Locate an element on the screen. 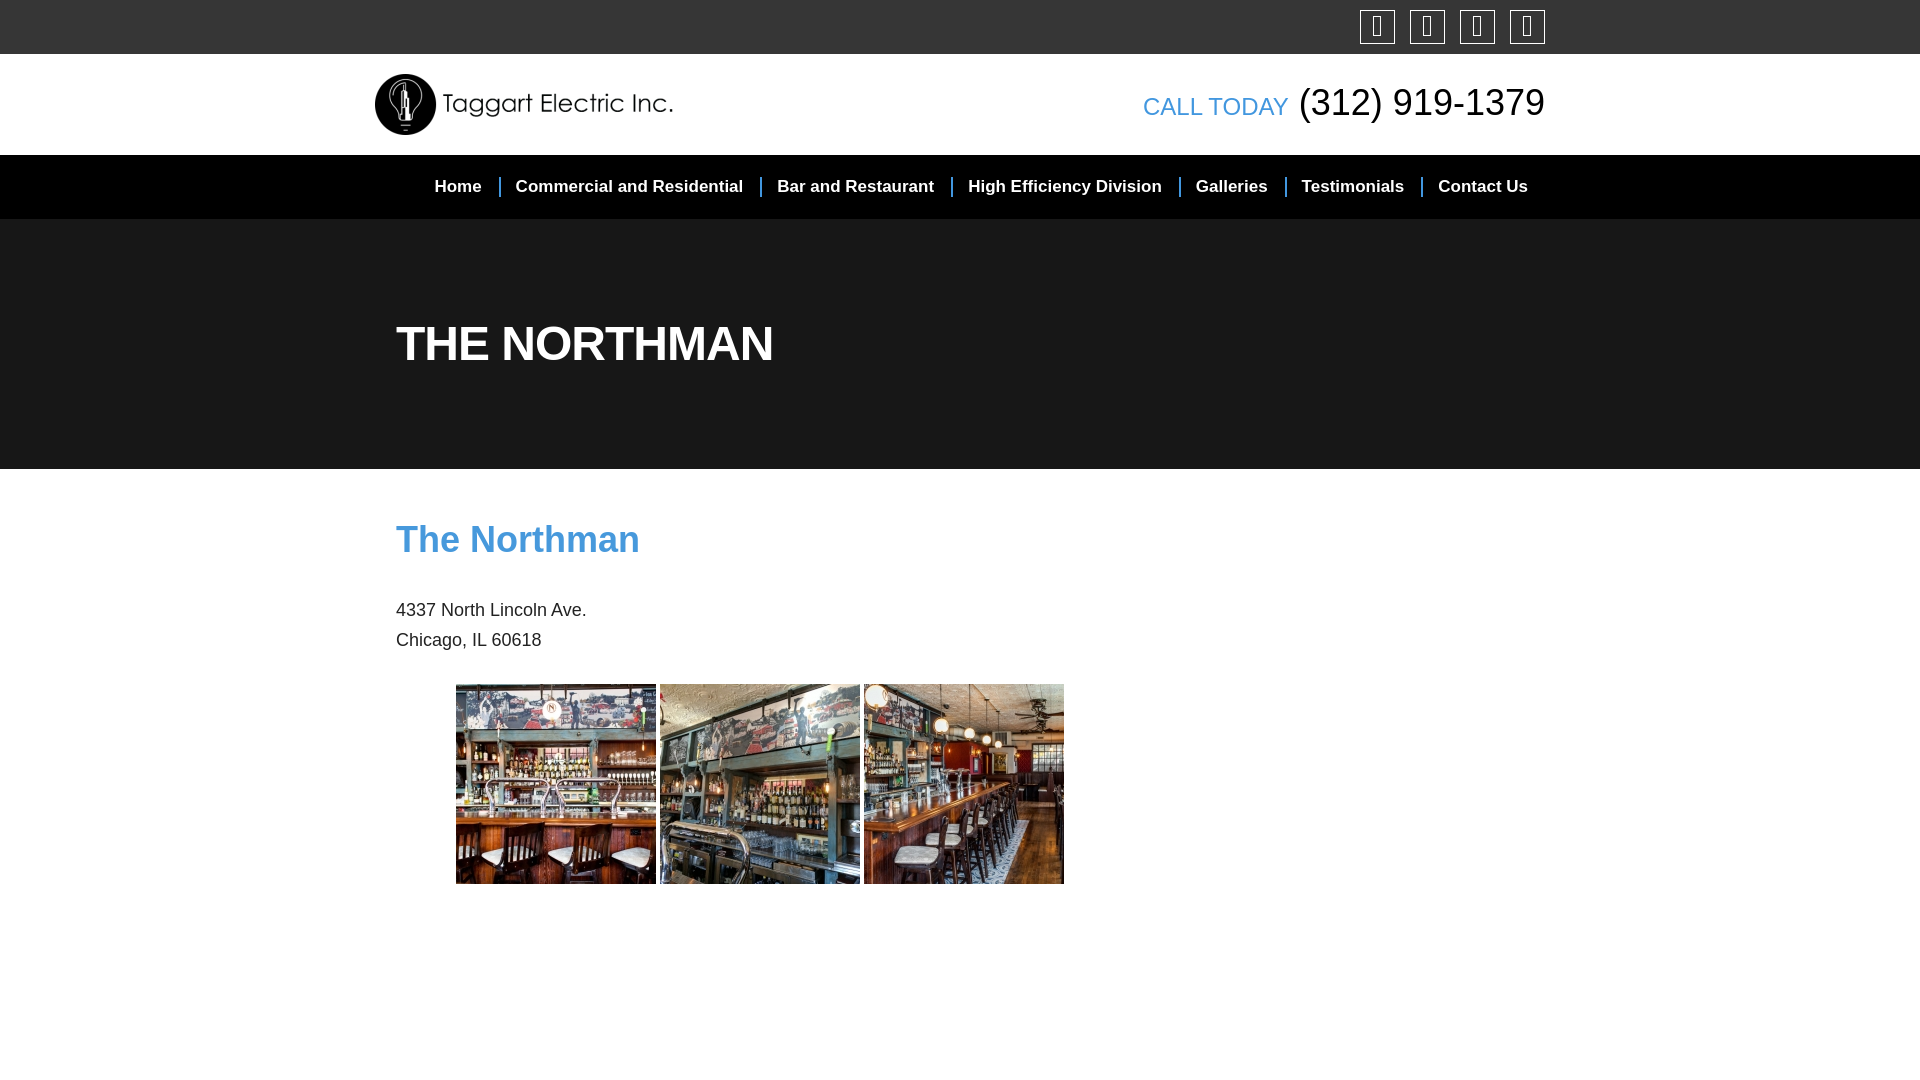  The Northman Photo Three is located at coordinates (964, 784).